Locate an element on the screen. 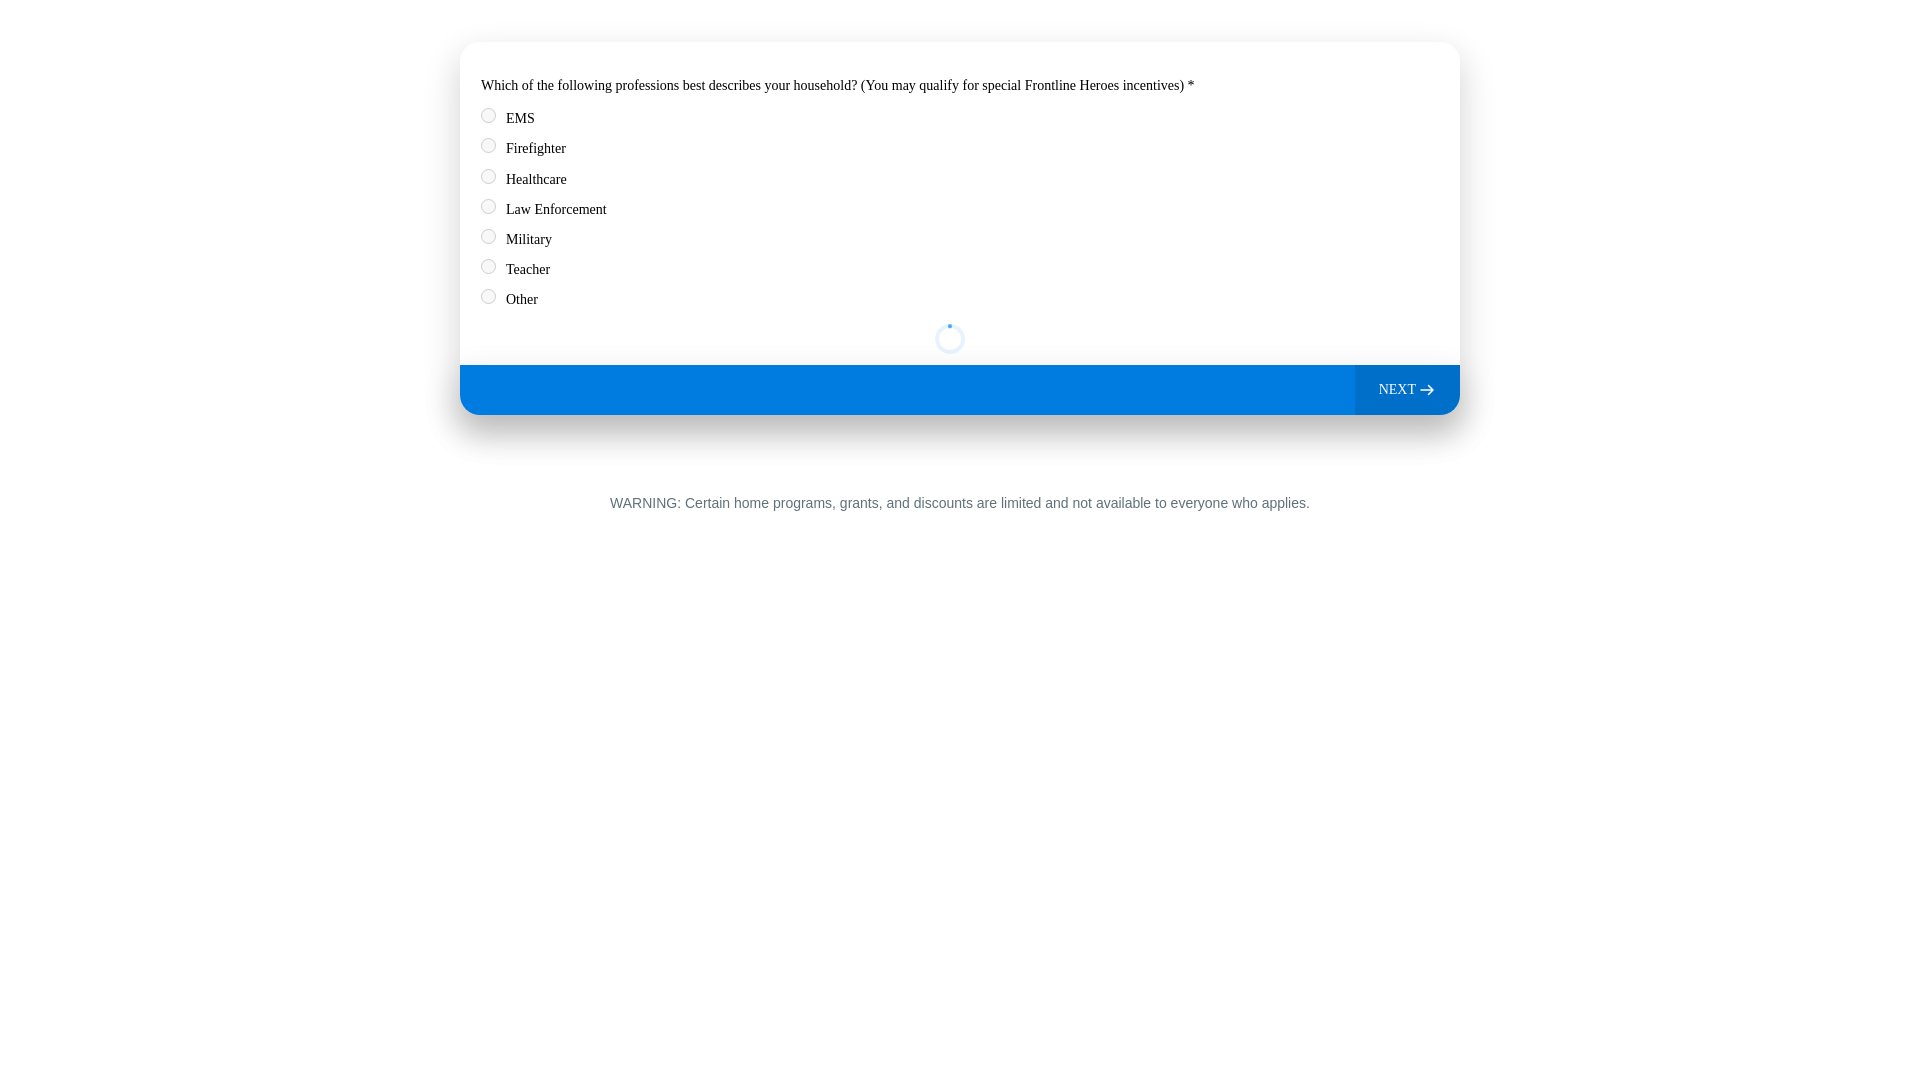  Other is located at coordinates (488, 296).